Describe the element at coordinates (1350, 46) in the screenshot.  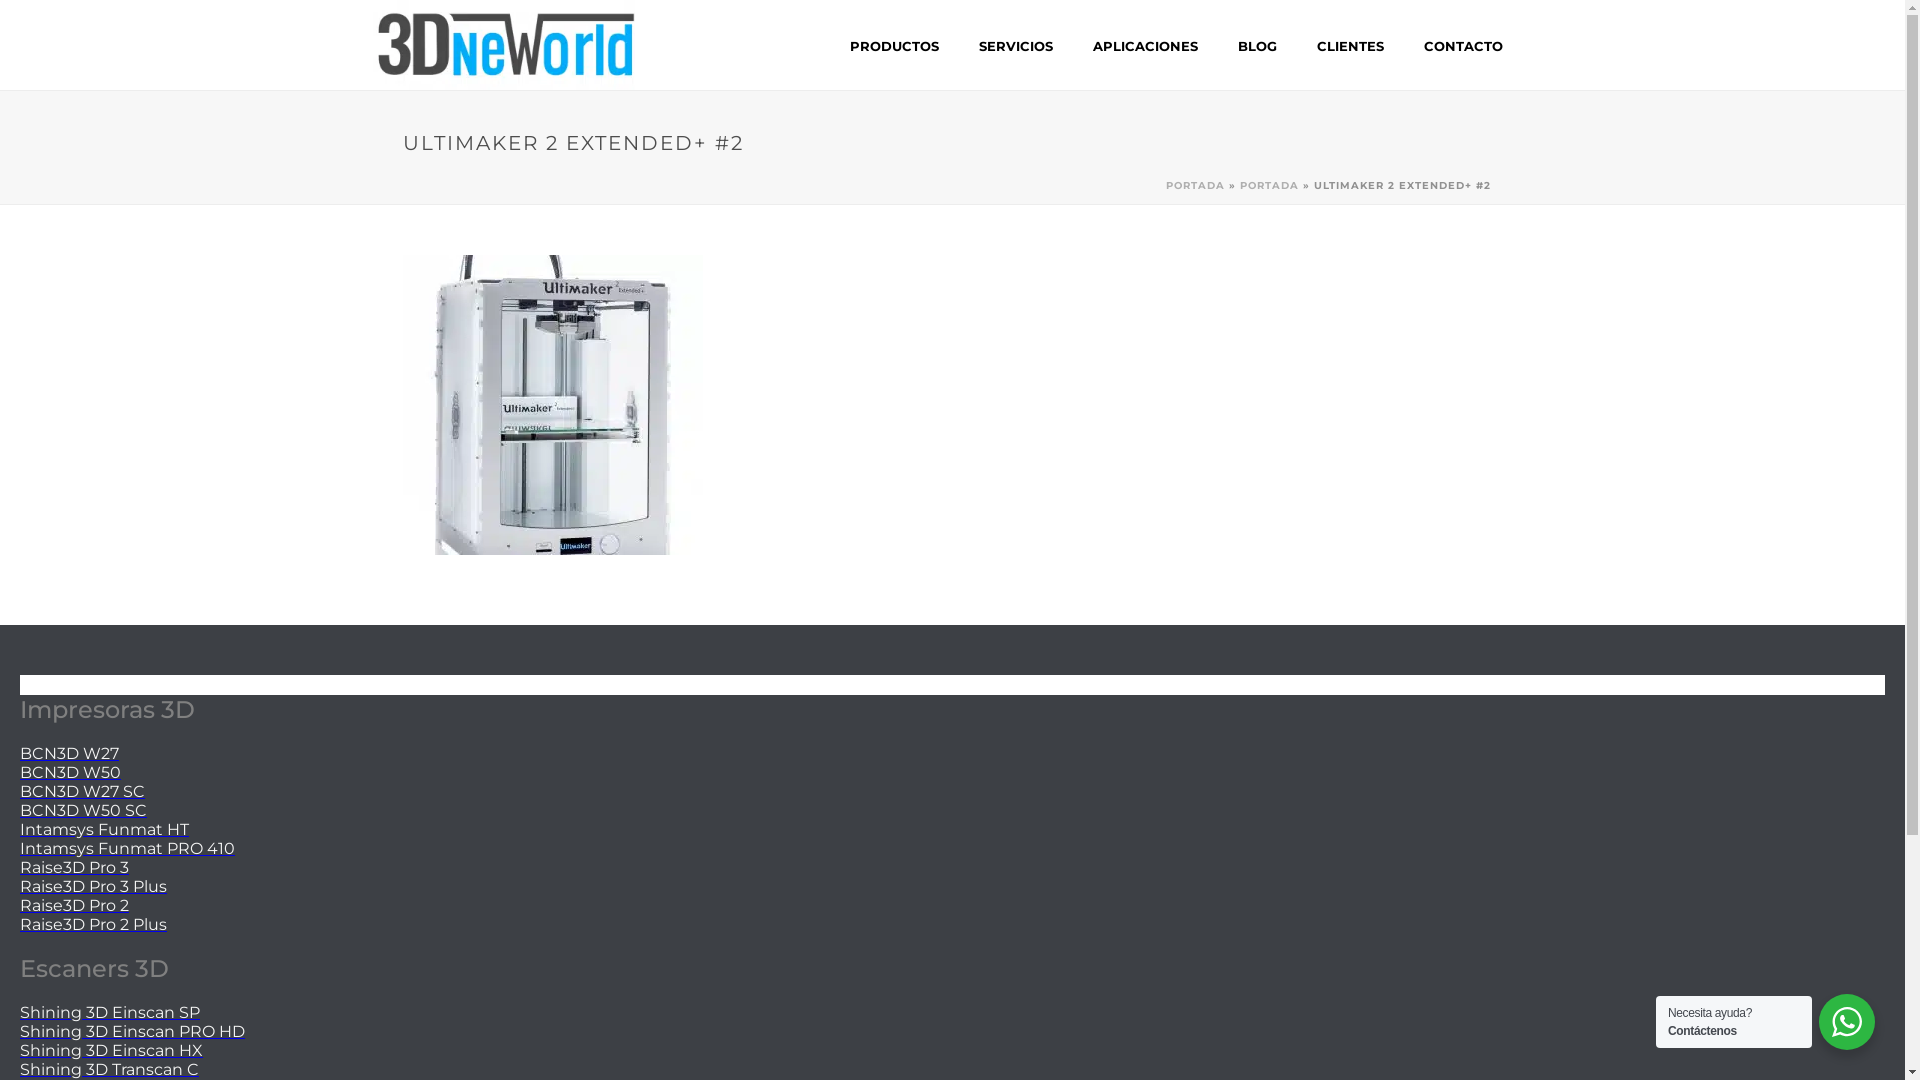
I see `CLIENTES` at that location.